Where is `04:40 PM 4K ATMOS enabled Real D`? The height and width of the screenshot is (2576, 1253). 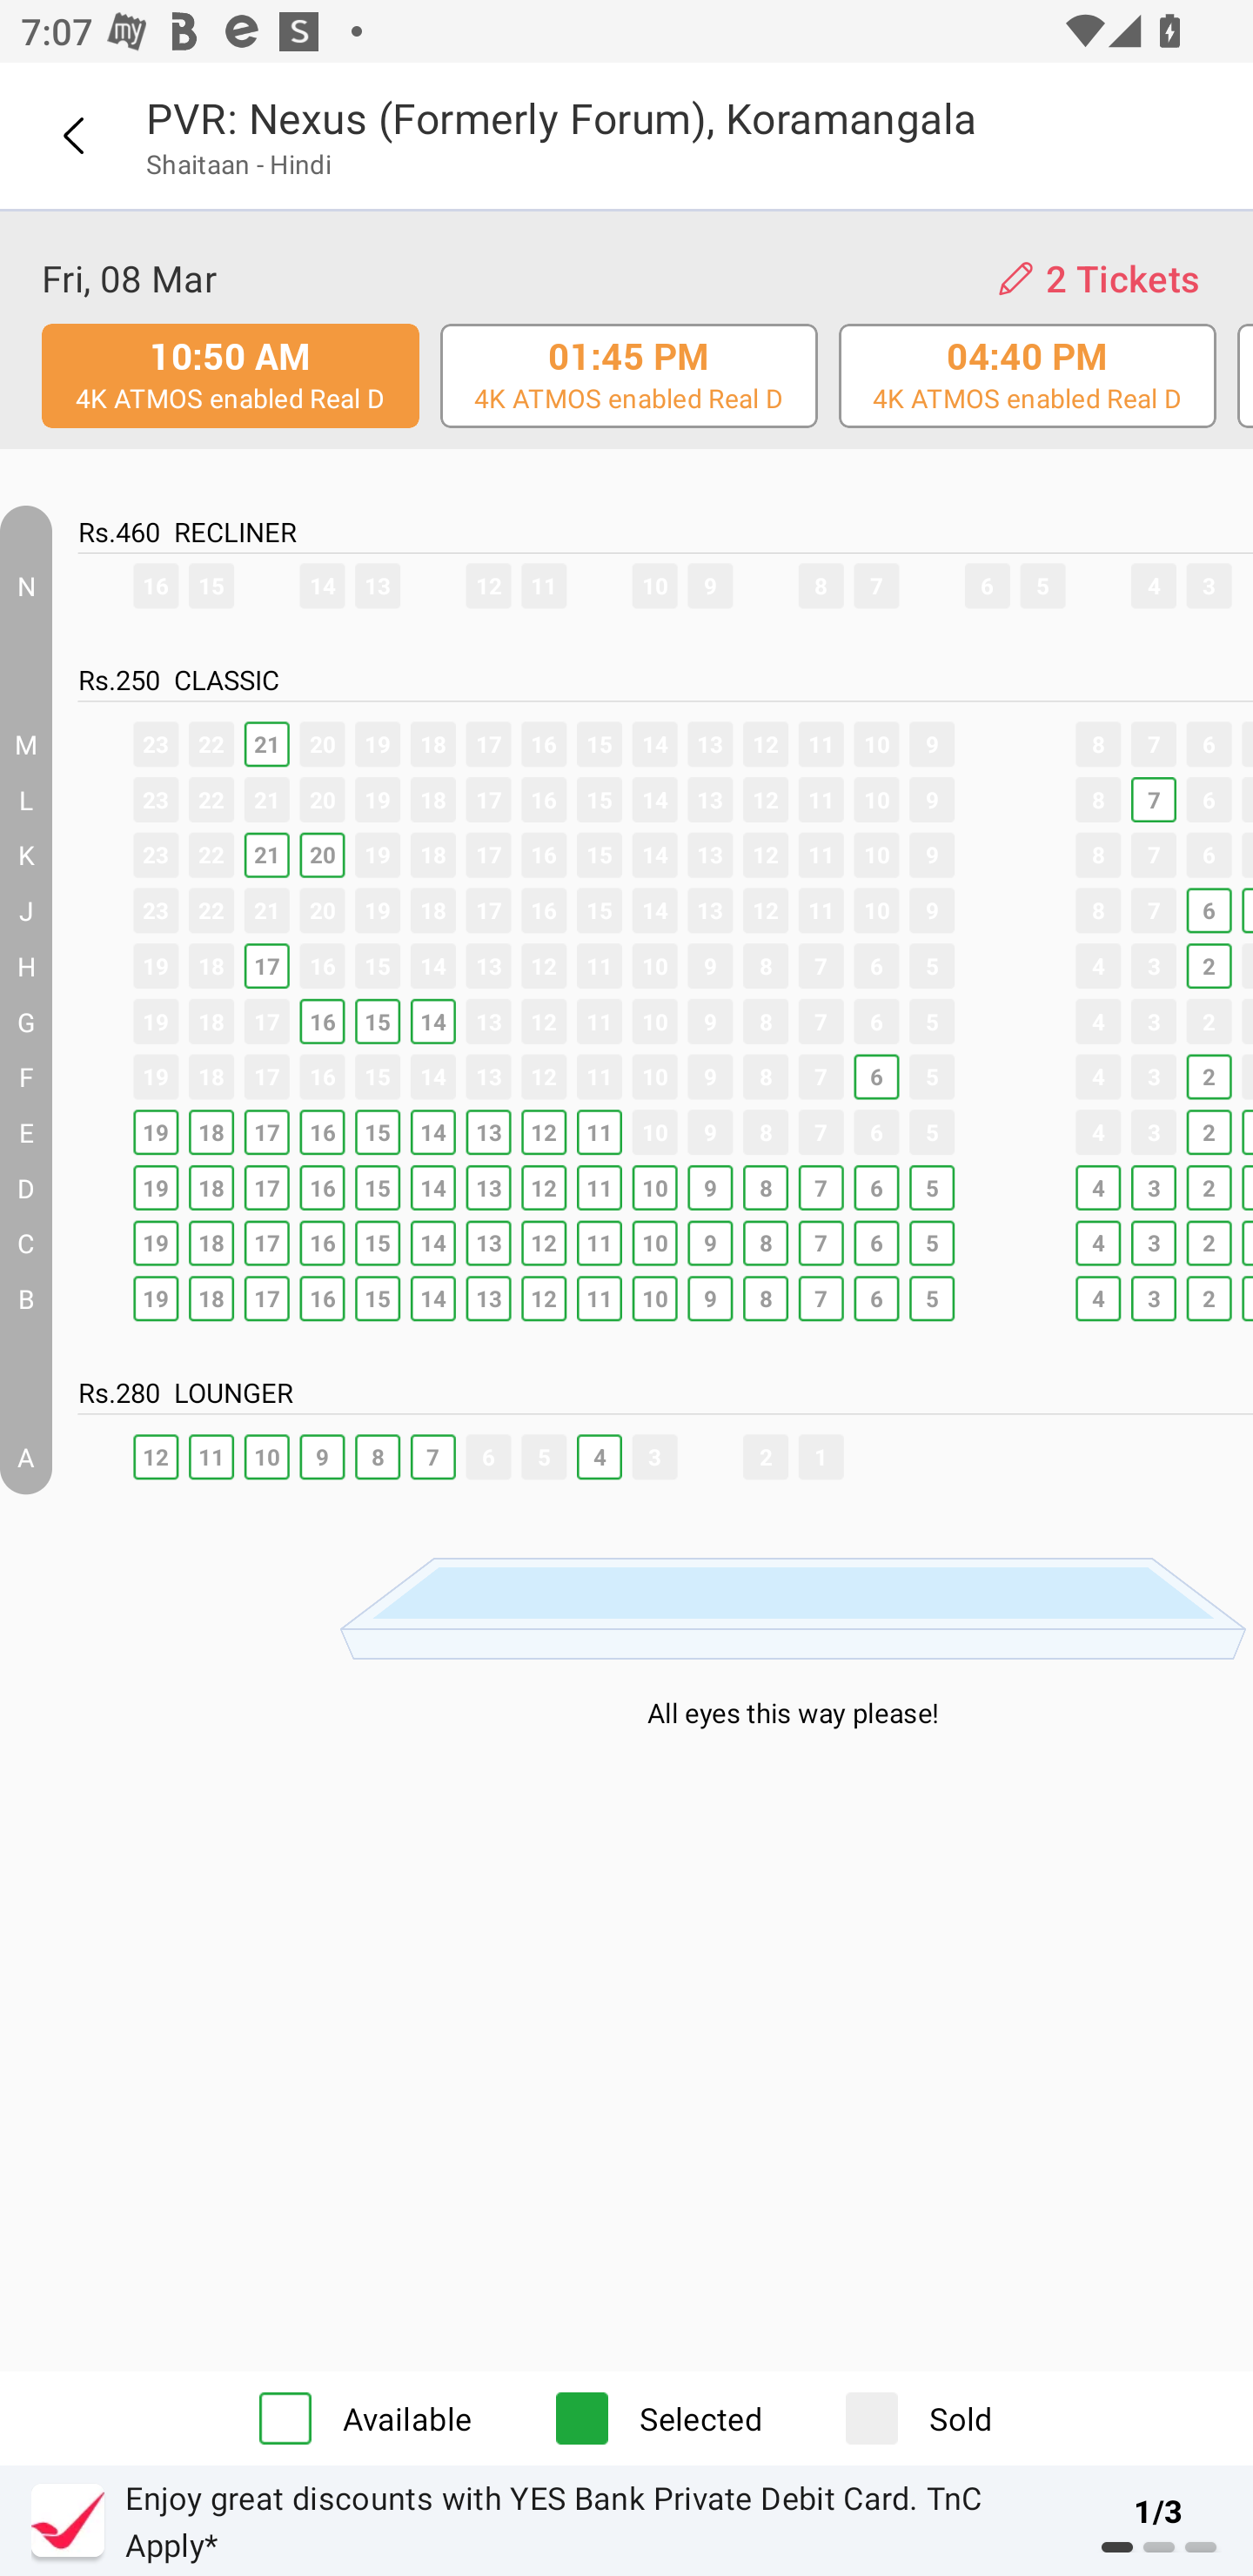
04:40 PM 4K ATMOS enabled Real D is located at coordinates (1028, 376).